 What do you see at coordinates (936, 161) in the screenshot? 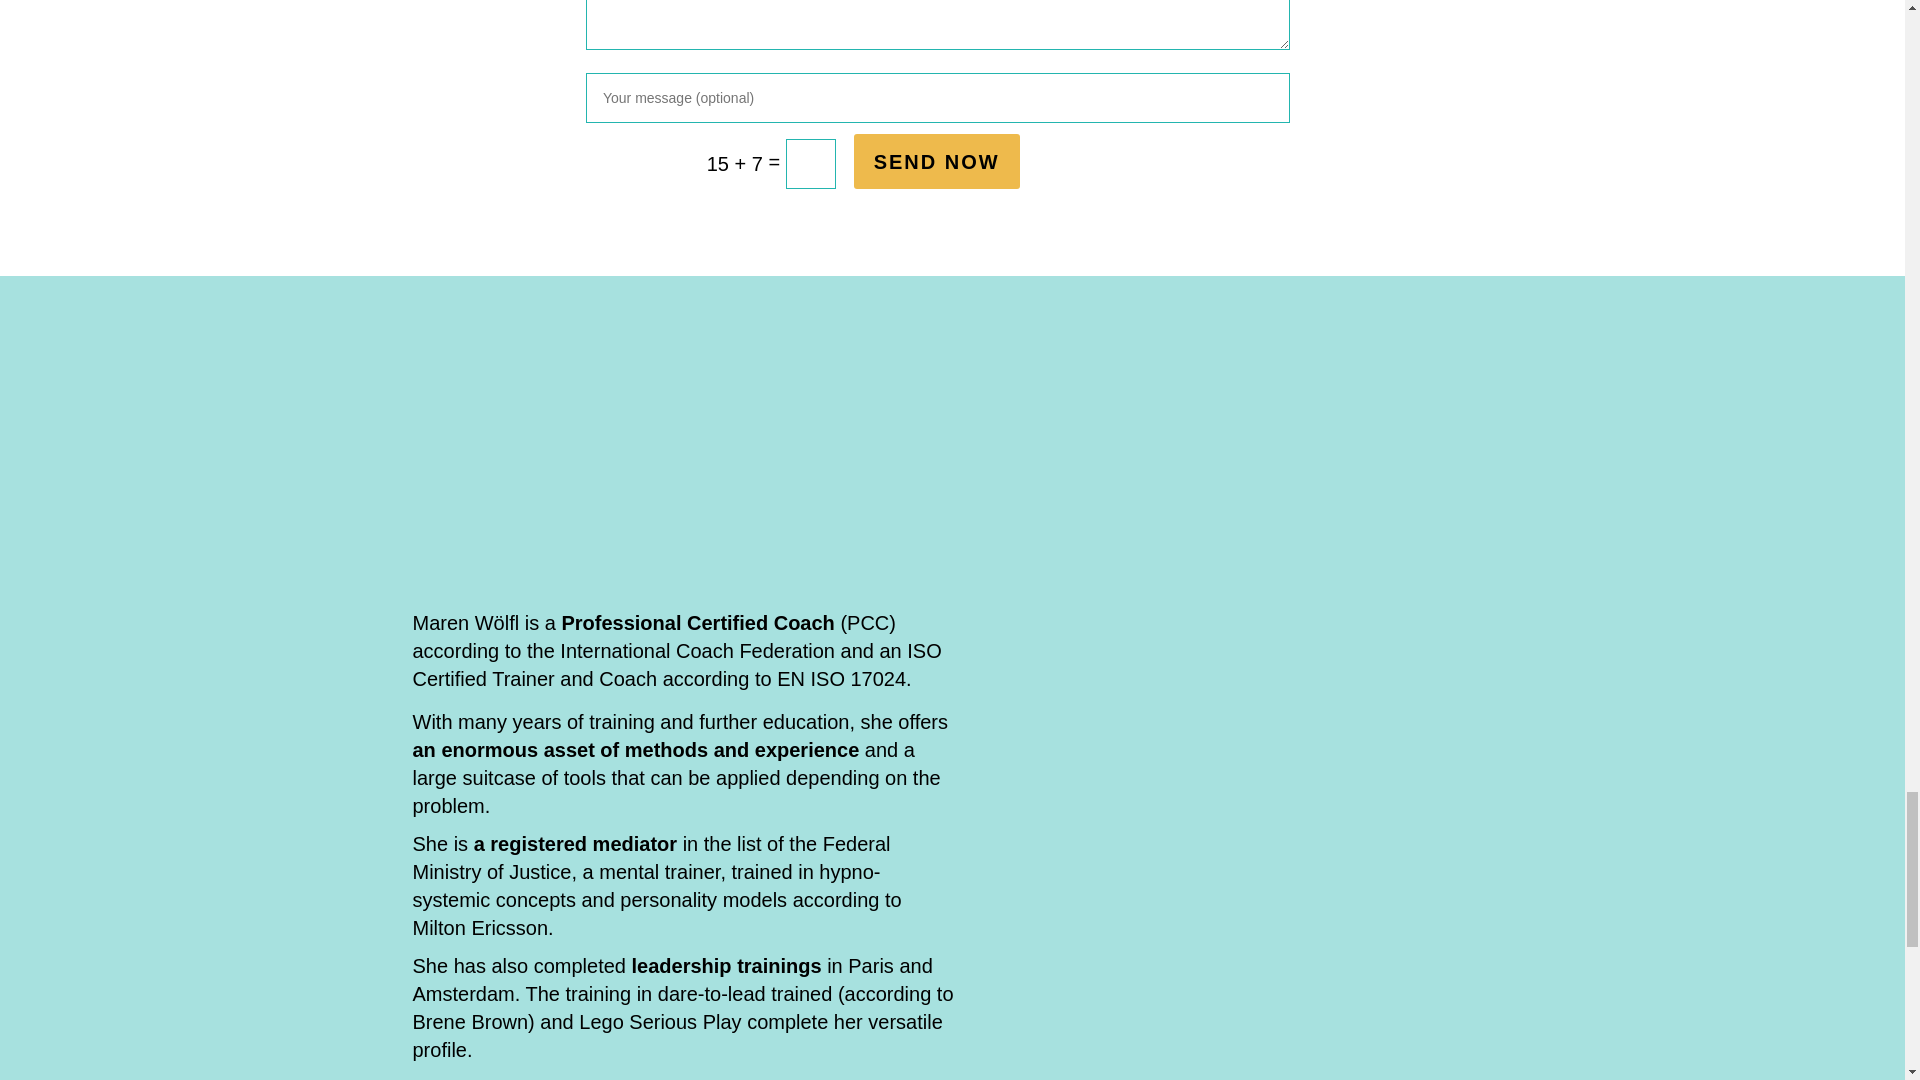
I see `SEND NOW` at bounding box center [936, 161].